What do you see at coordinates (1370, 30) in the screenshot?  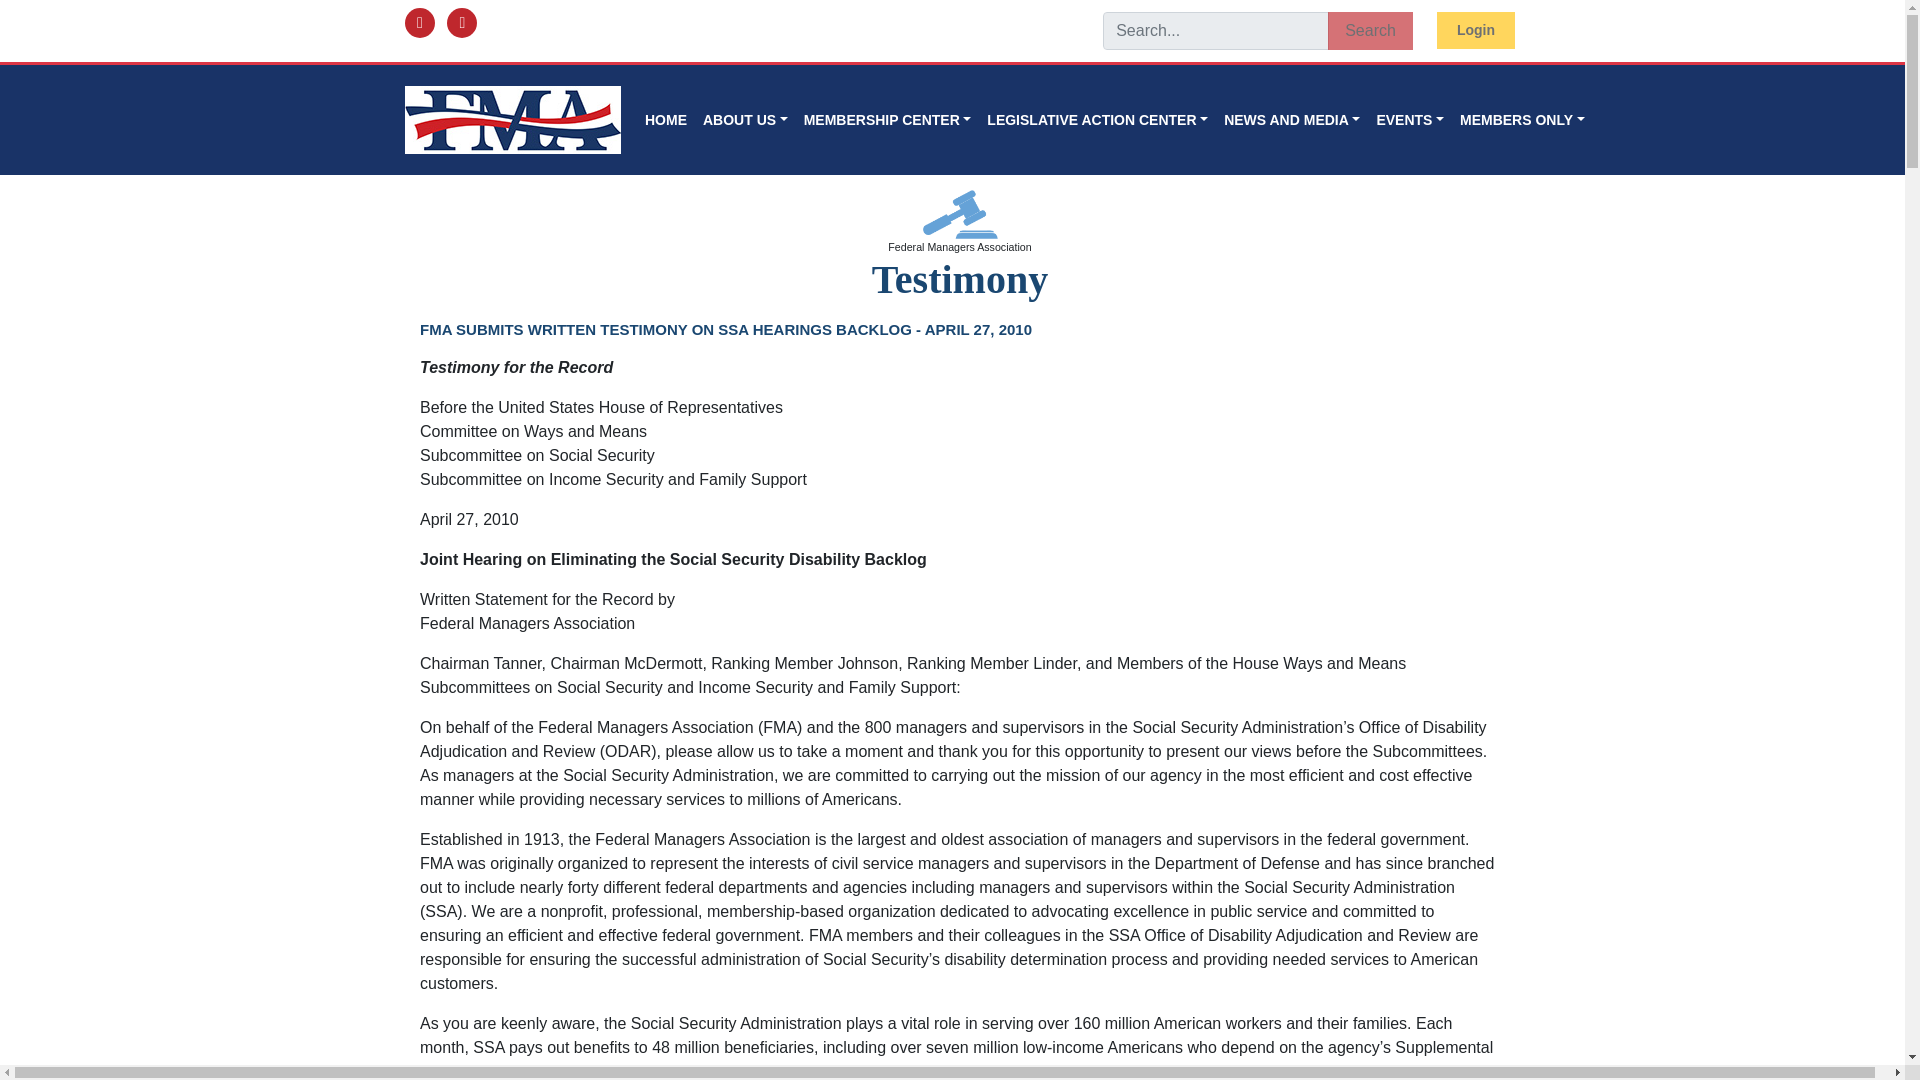 I see `Search` at bounding box center [1370, 30].